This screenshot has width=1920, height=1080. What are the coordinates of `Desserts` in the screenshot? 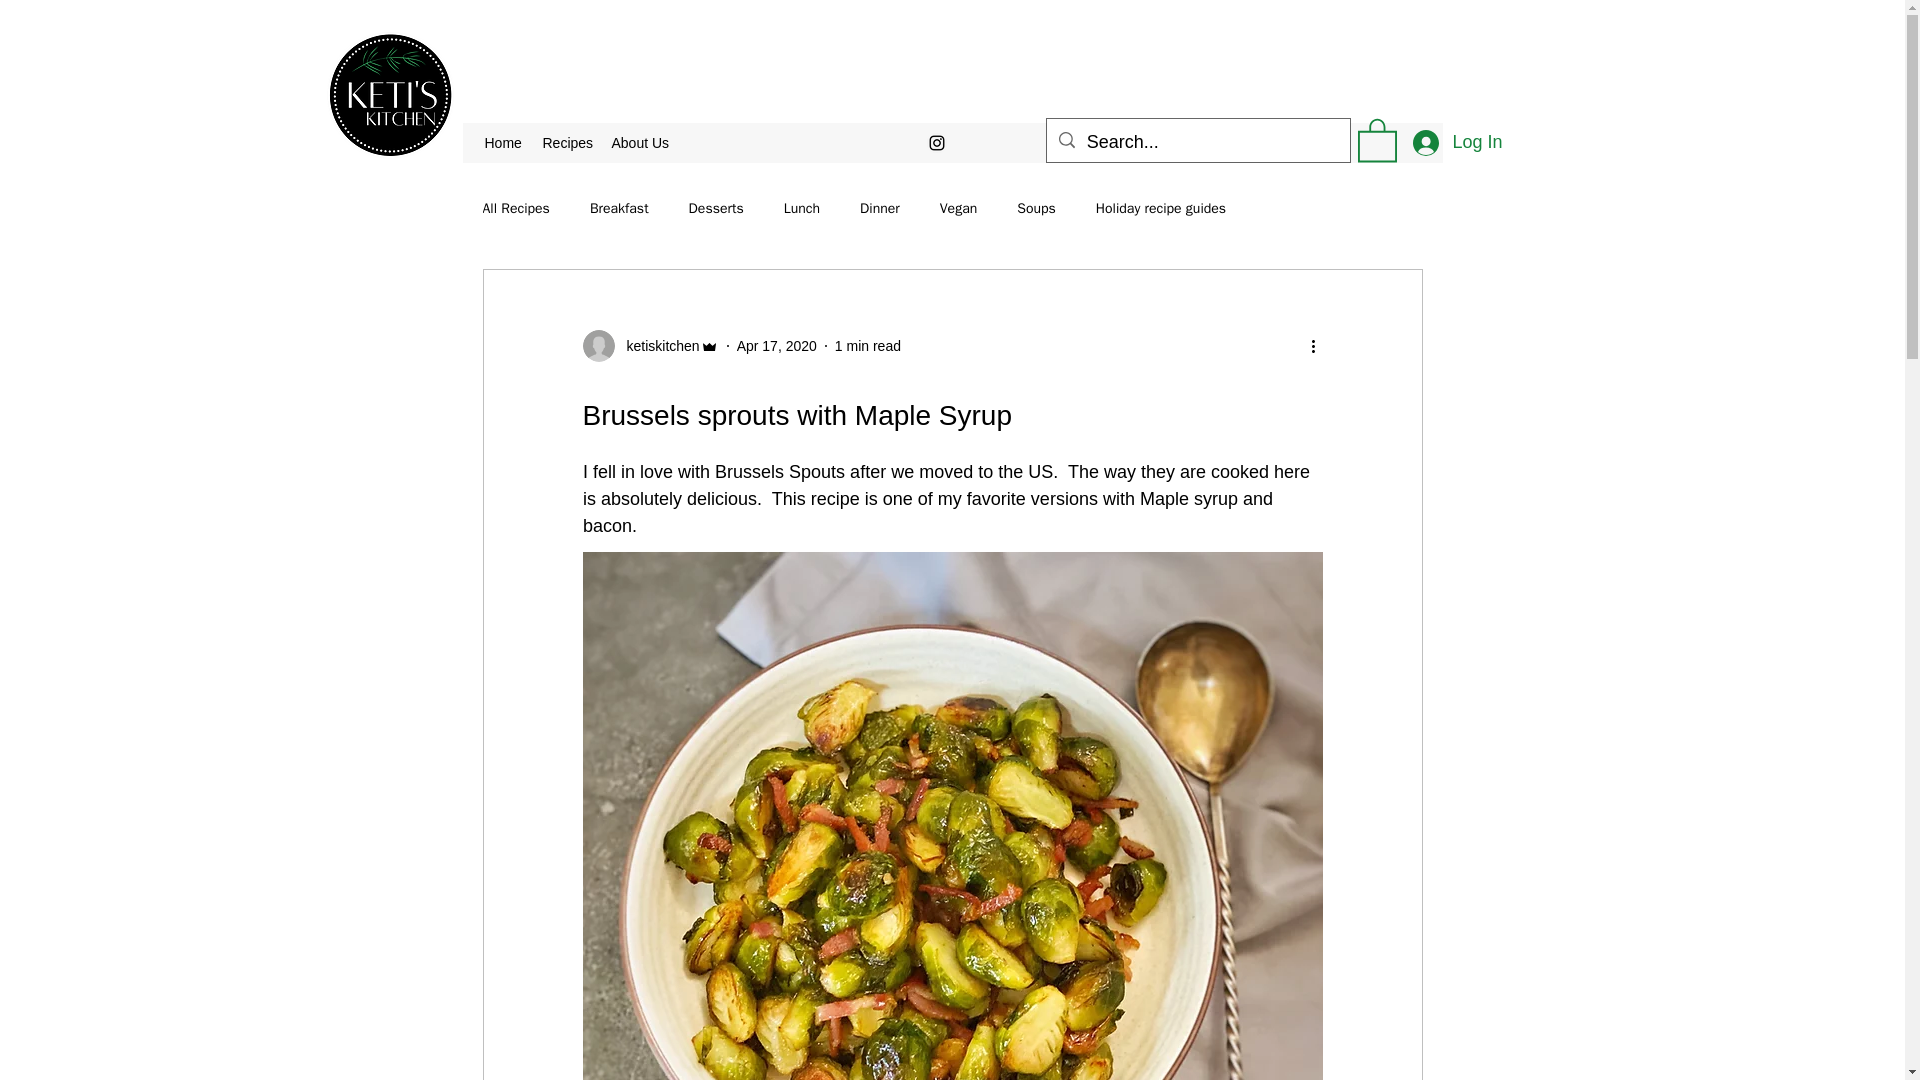 It's located at (716, 208).